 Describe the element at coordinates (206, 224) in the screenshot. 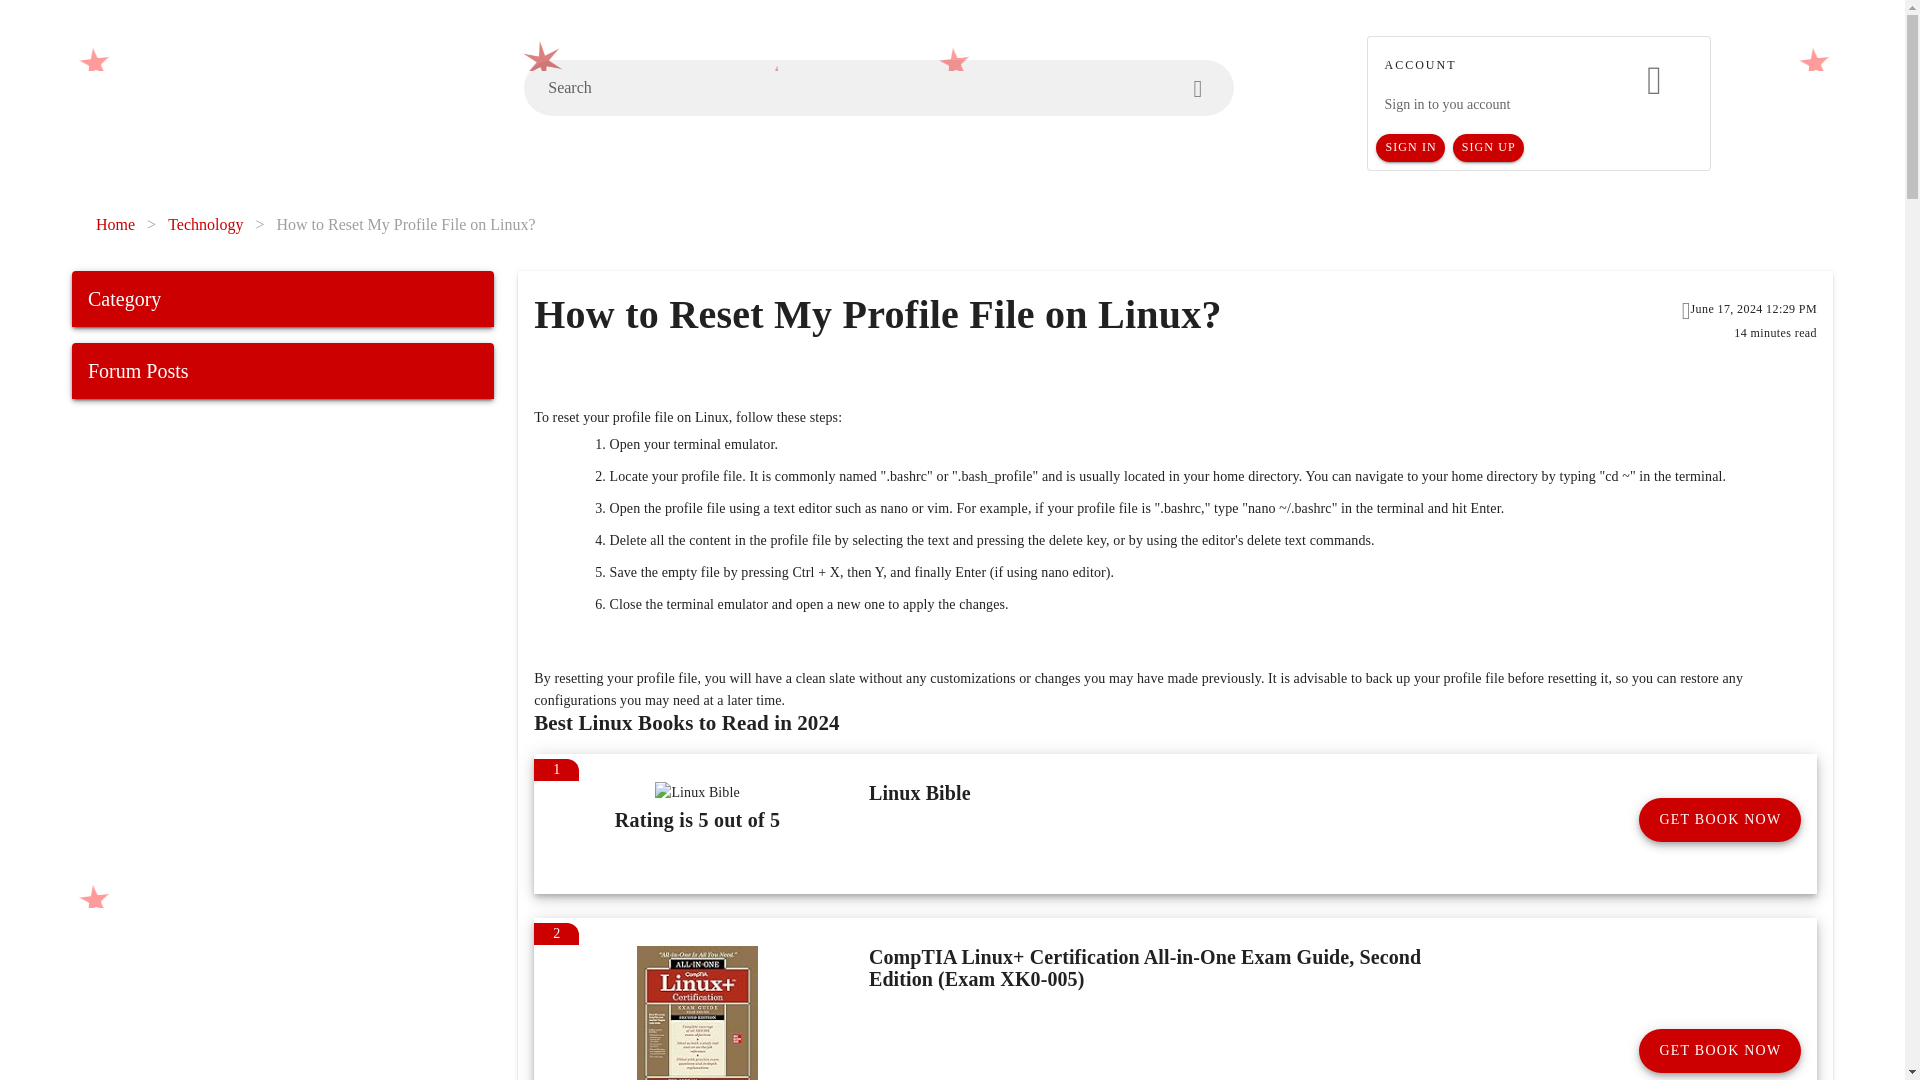

I see `Technology` at that location.